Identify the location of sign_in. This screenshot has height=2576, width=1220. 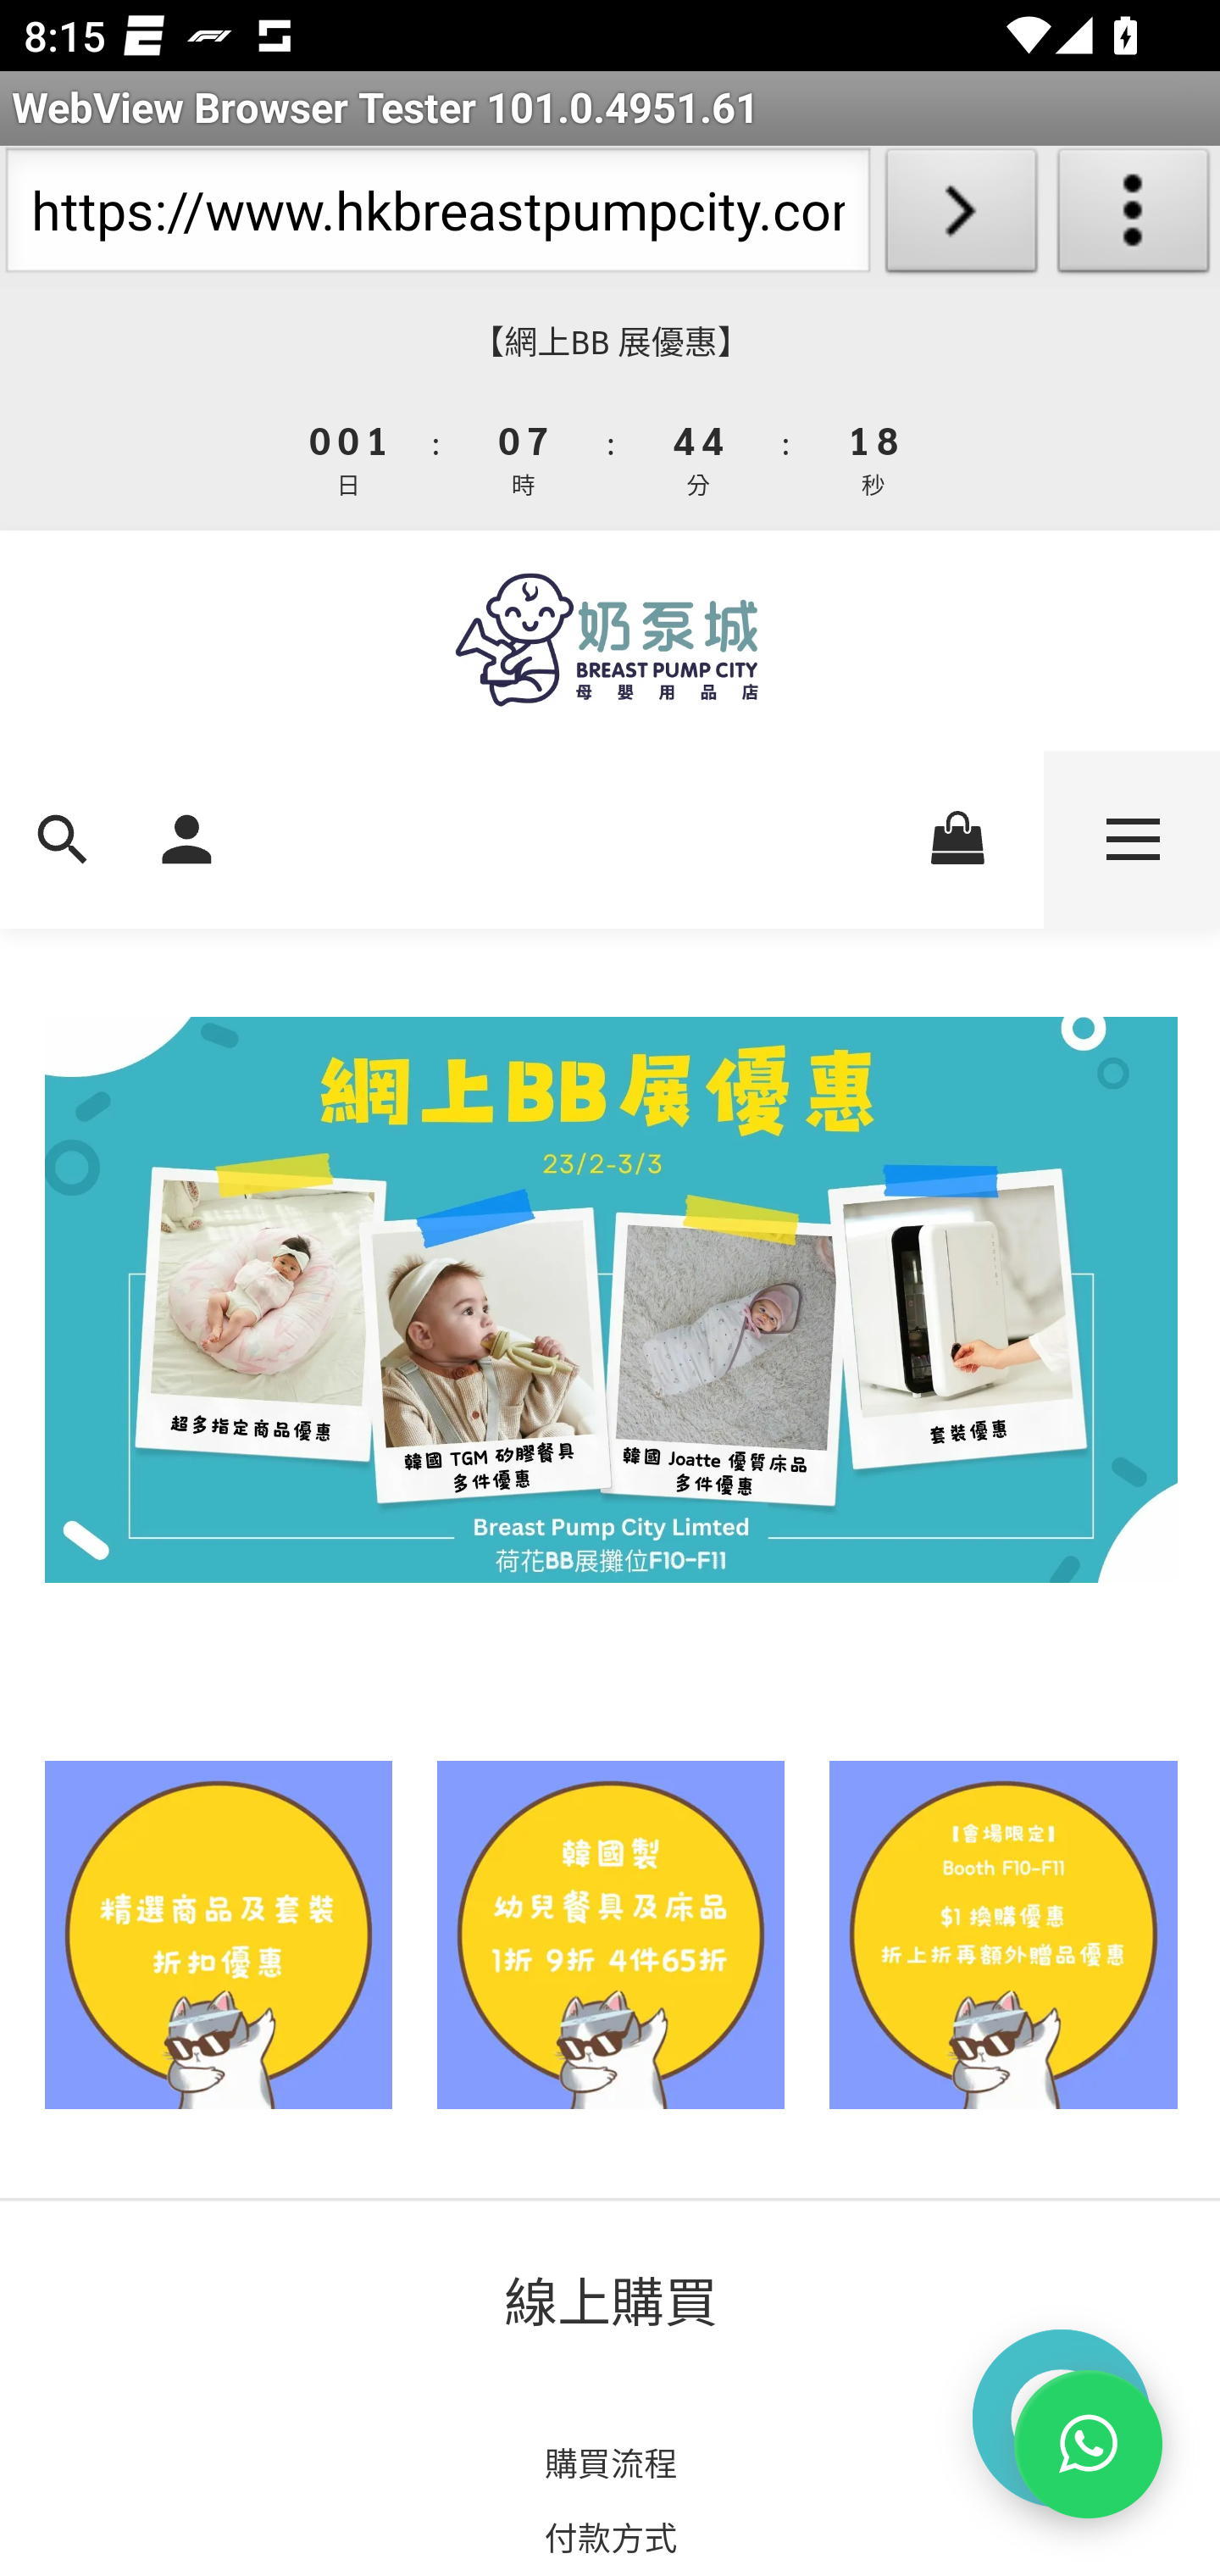
(186, 836).